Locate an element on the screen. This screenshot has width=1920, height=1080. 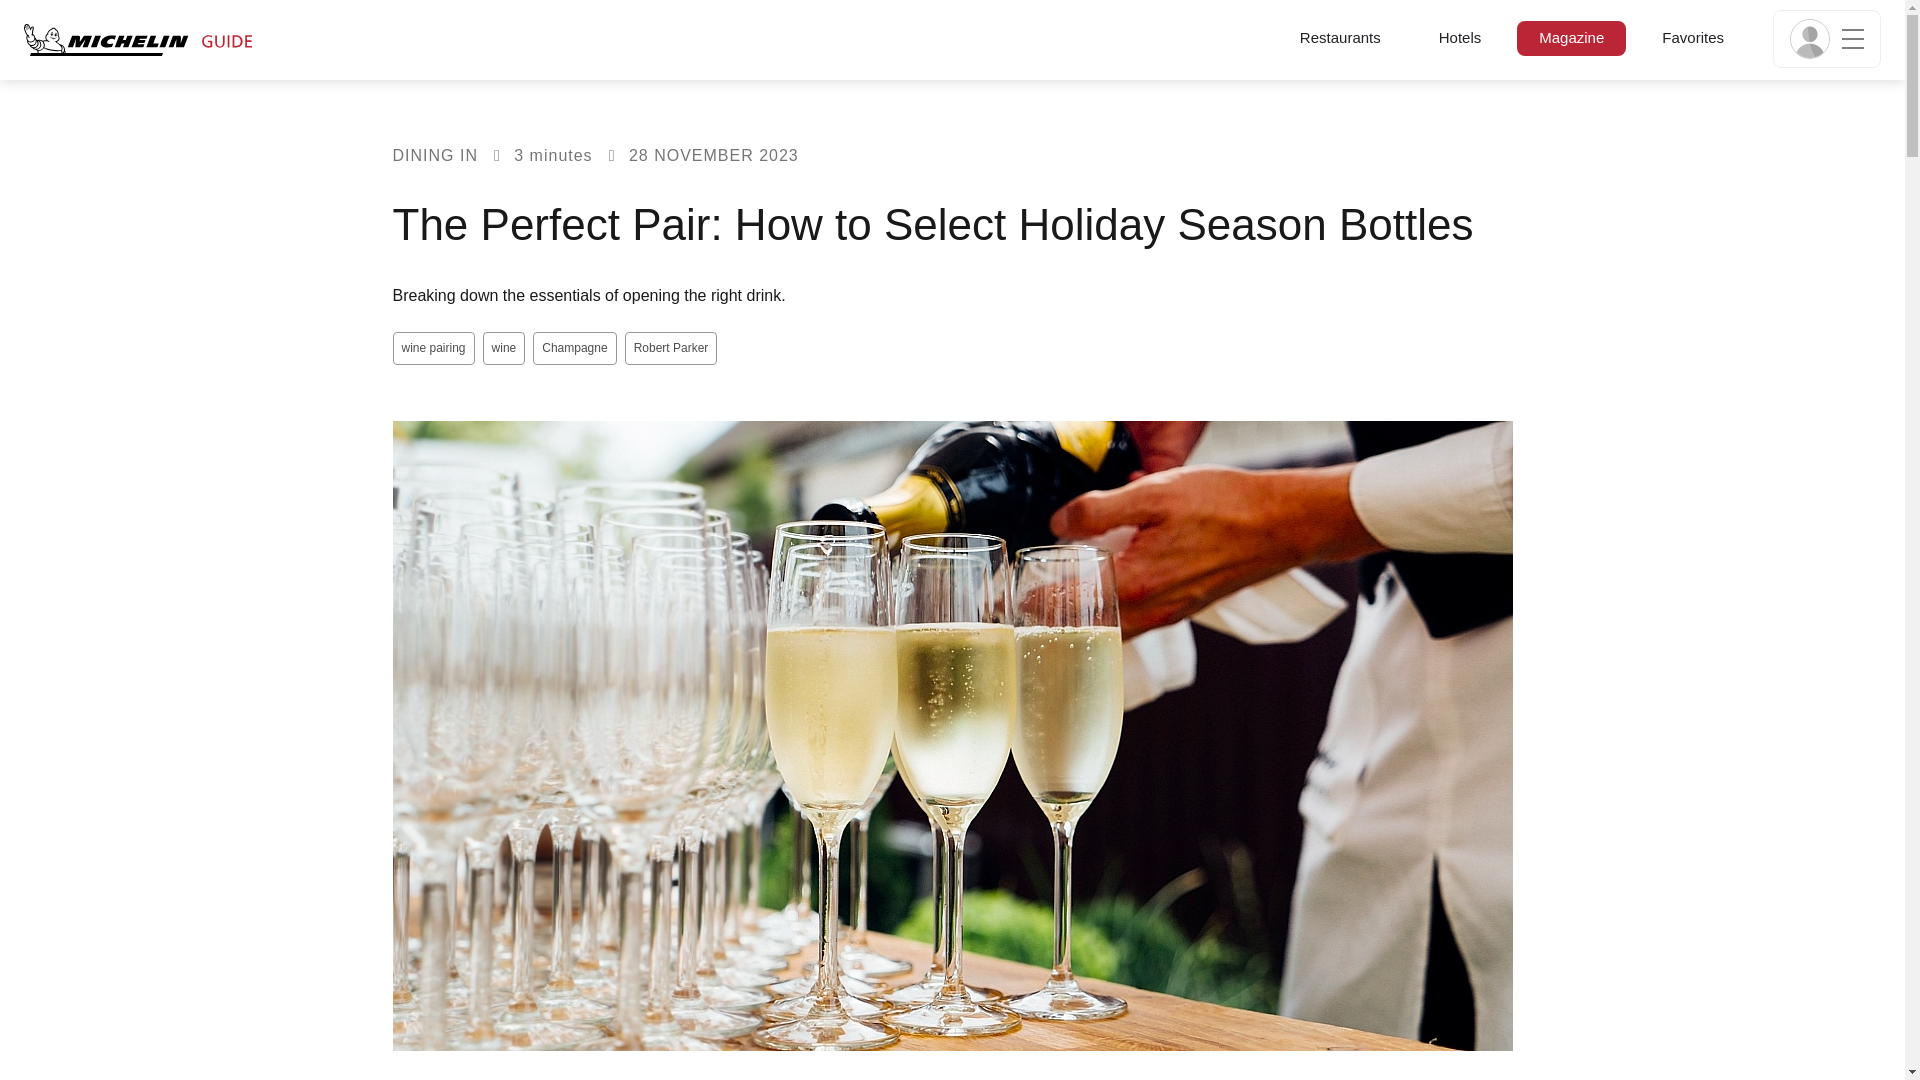
Magazine is located at coordinates (1571, 36).